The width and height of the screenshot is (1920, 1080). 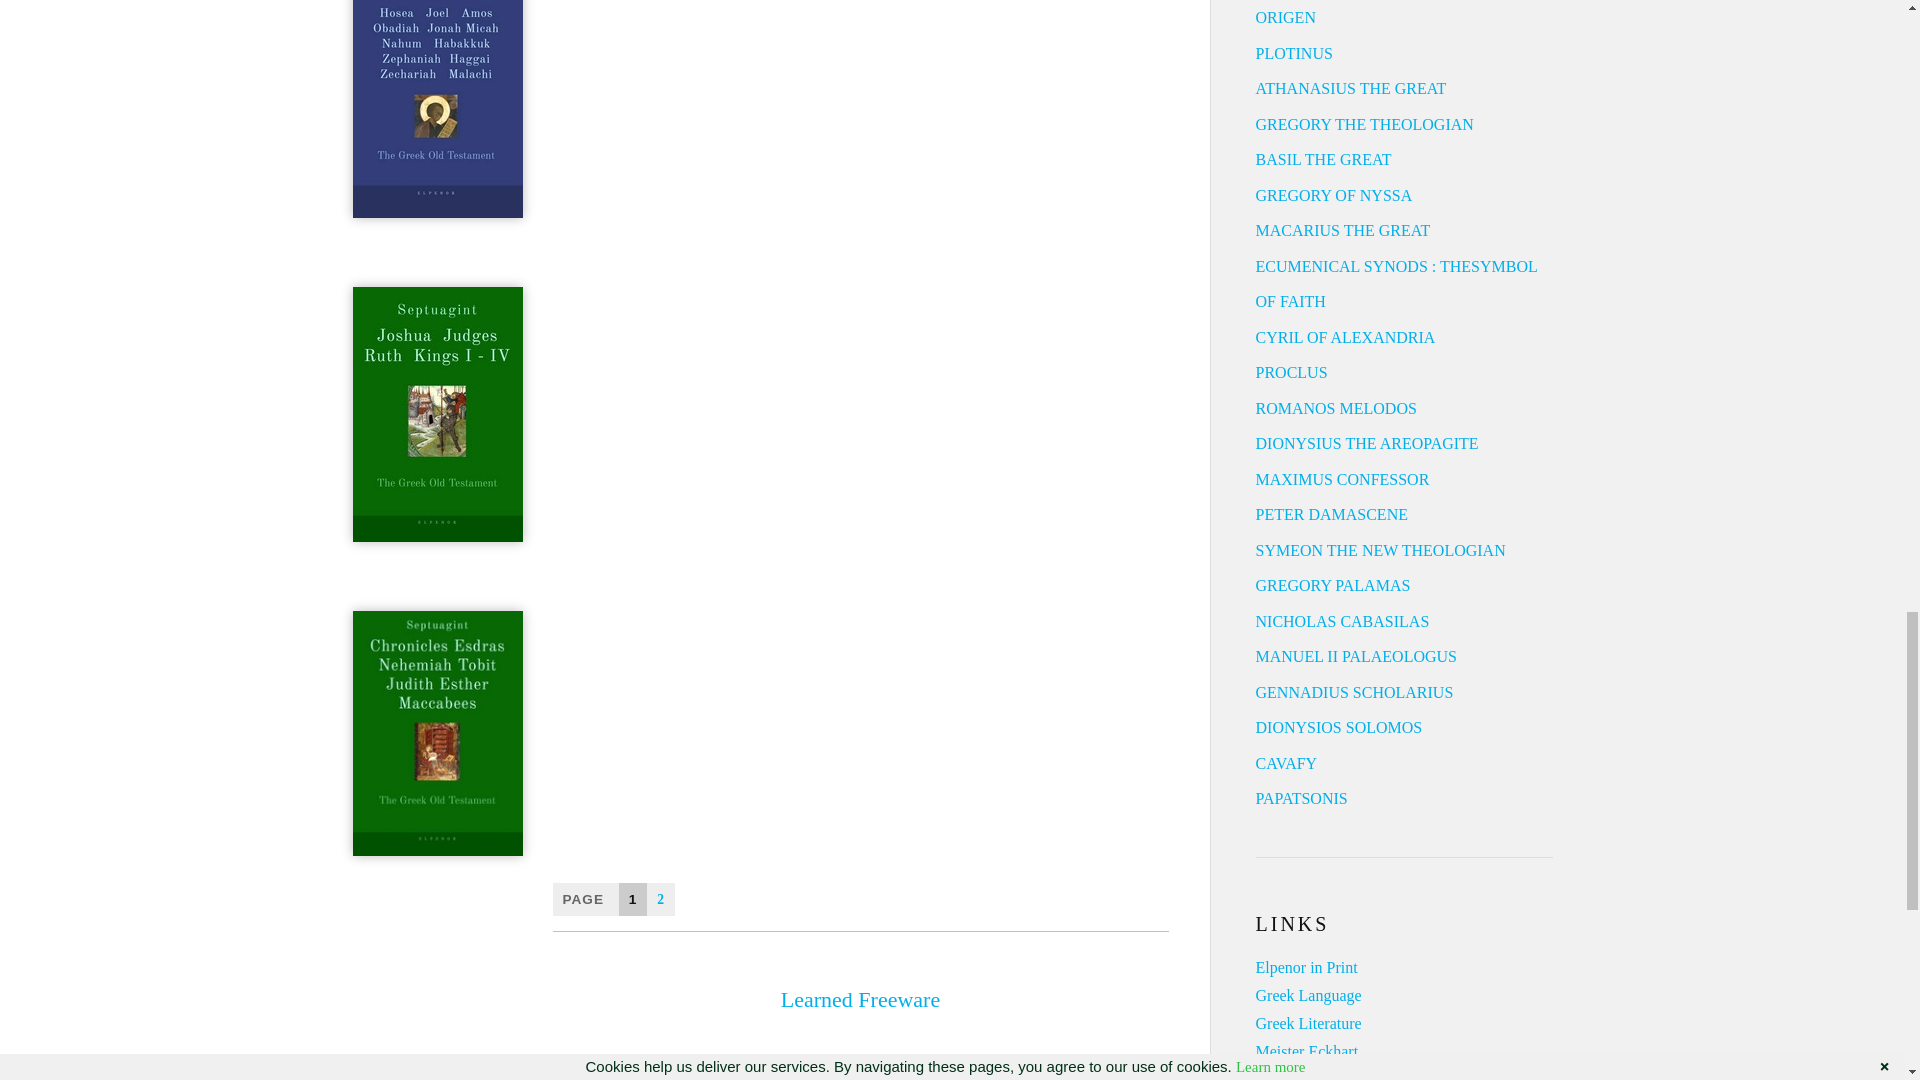 I want to click on Free Lessons in Greek, Grammar, Syntax, Resources, so click(x=1308, y=996).